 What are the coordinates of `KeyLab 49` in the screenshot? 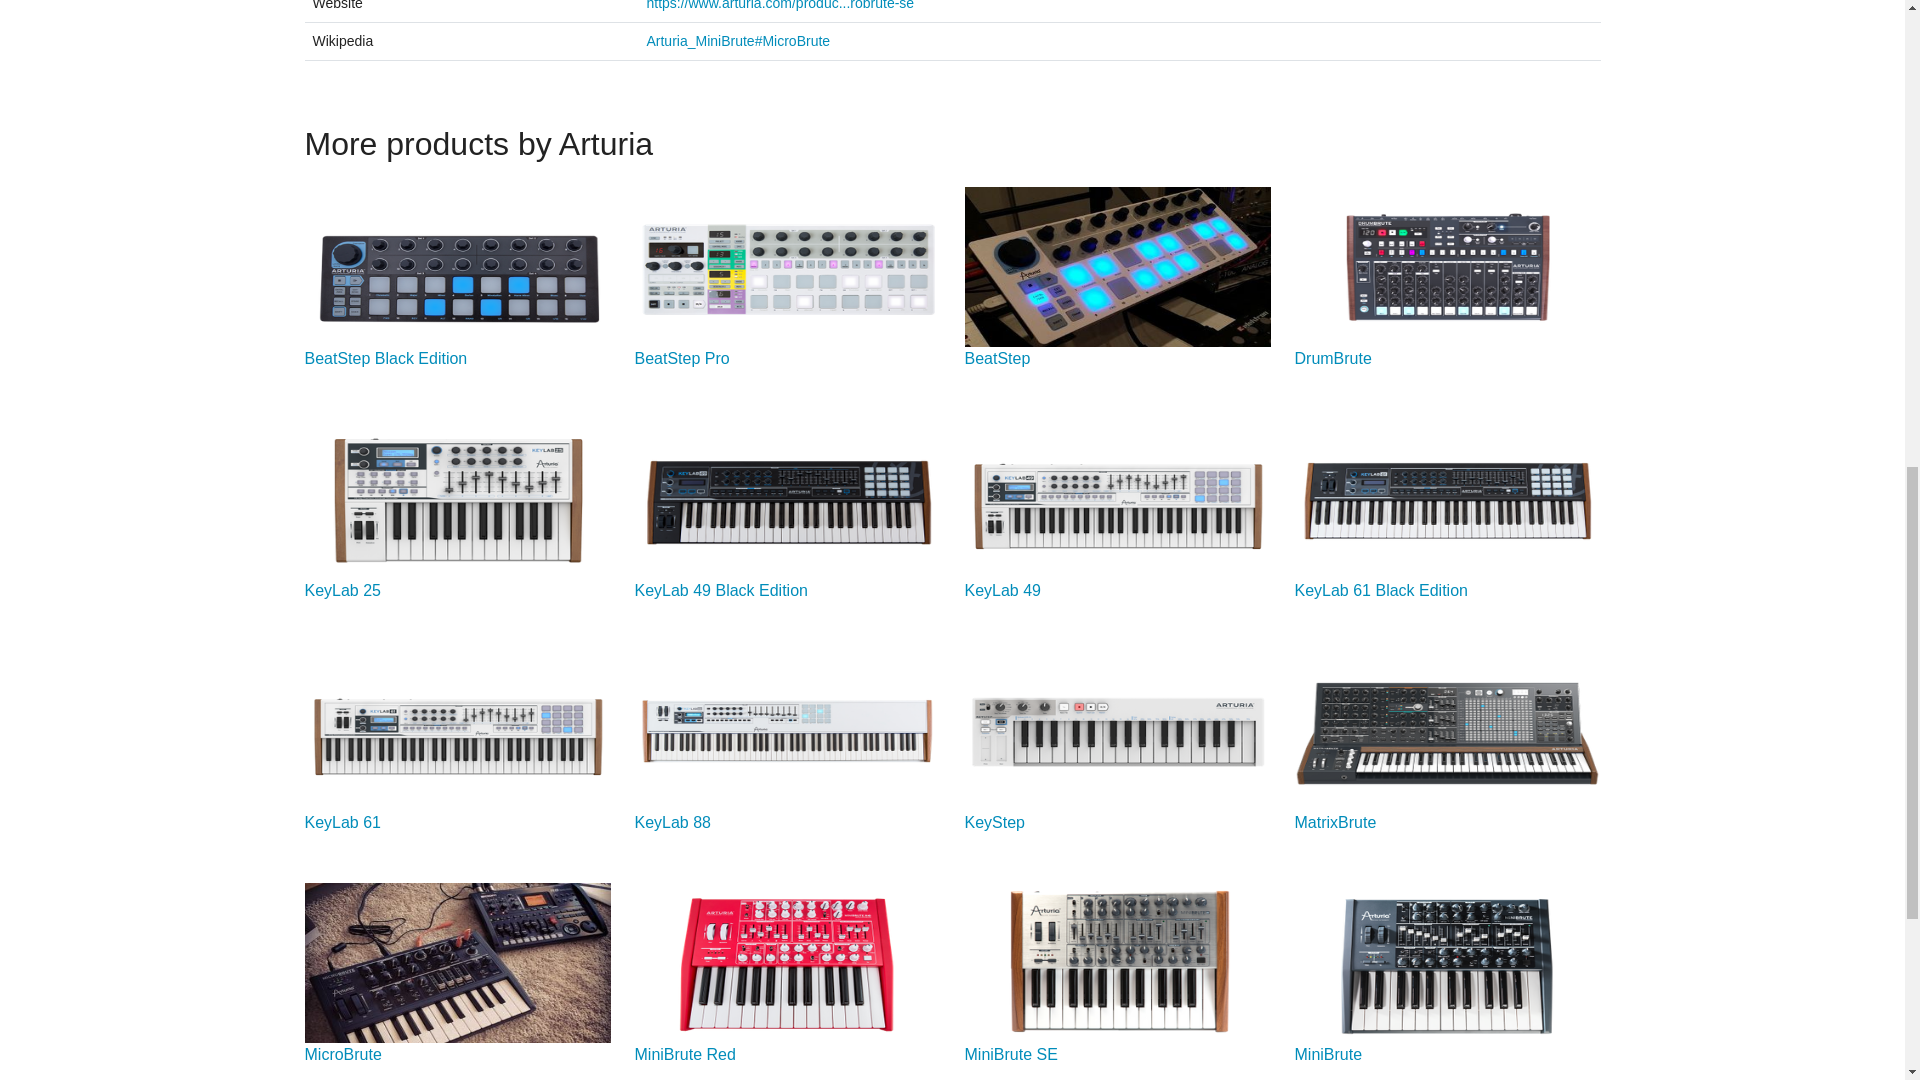 It's located at (1002, 590).